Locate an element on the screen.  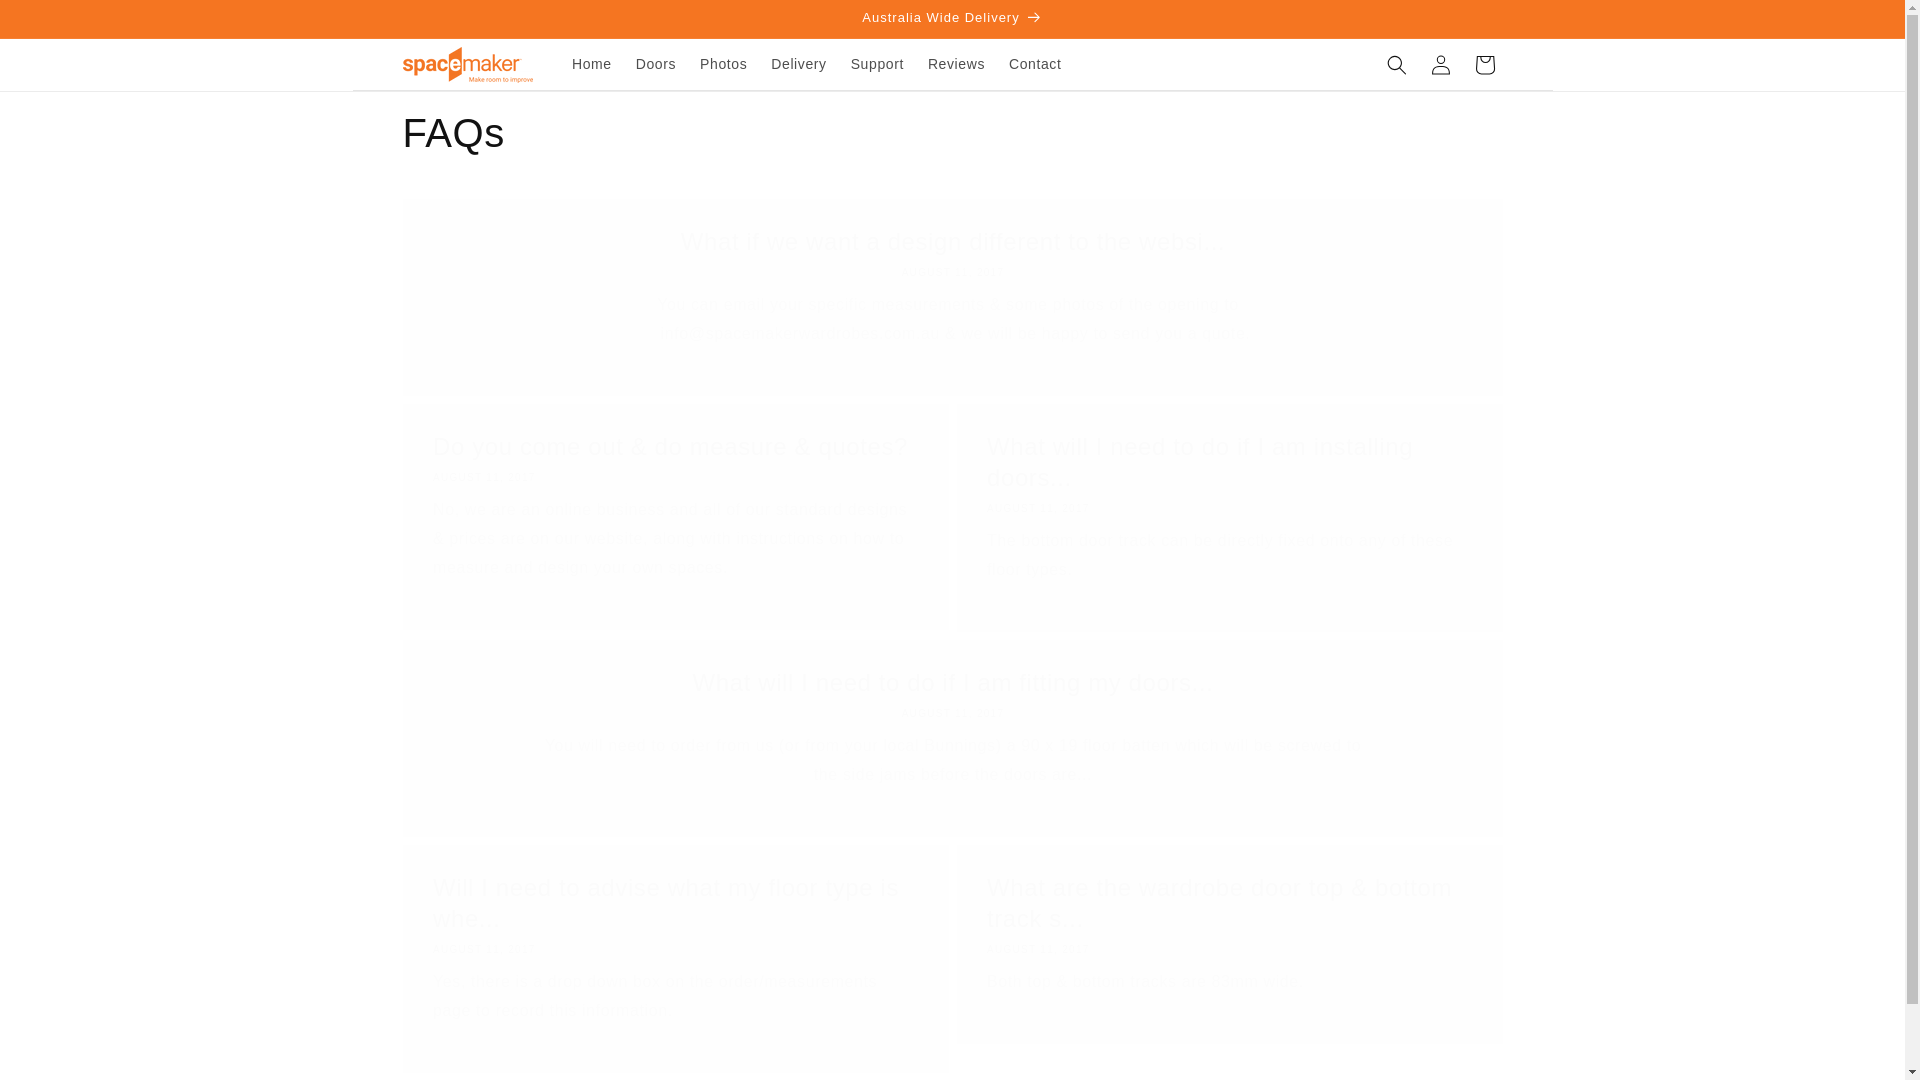
Support is located at coordinates (877, 64).